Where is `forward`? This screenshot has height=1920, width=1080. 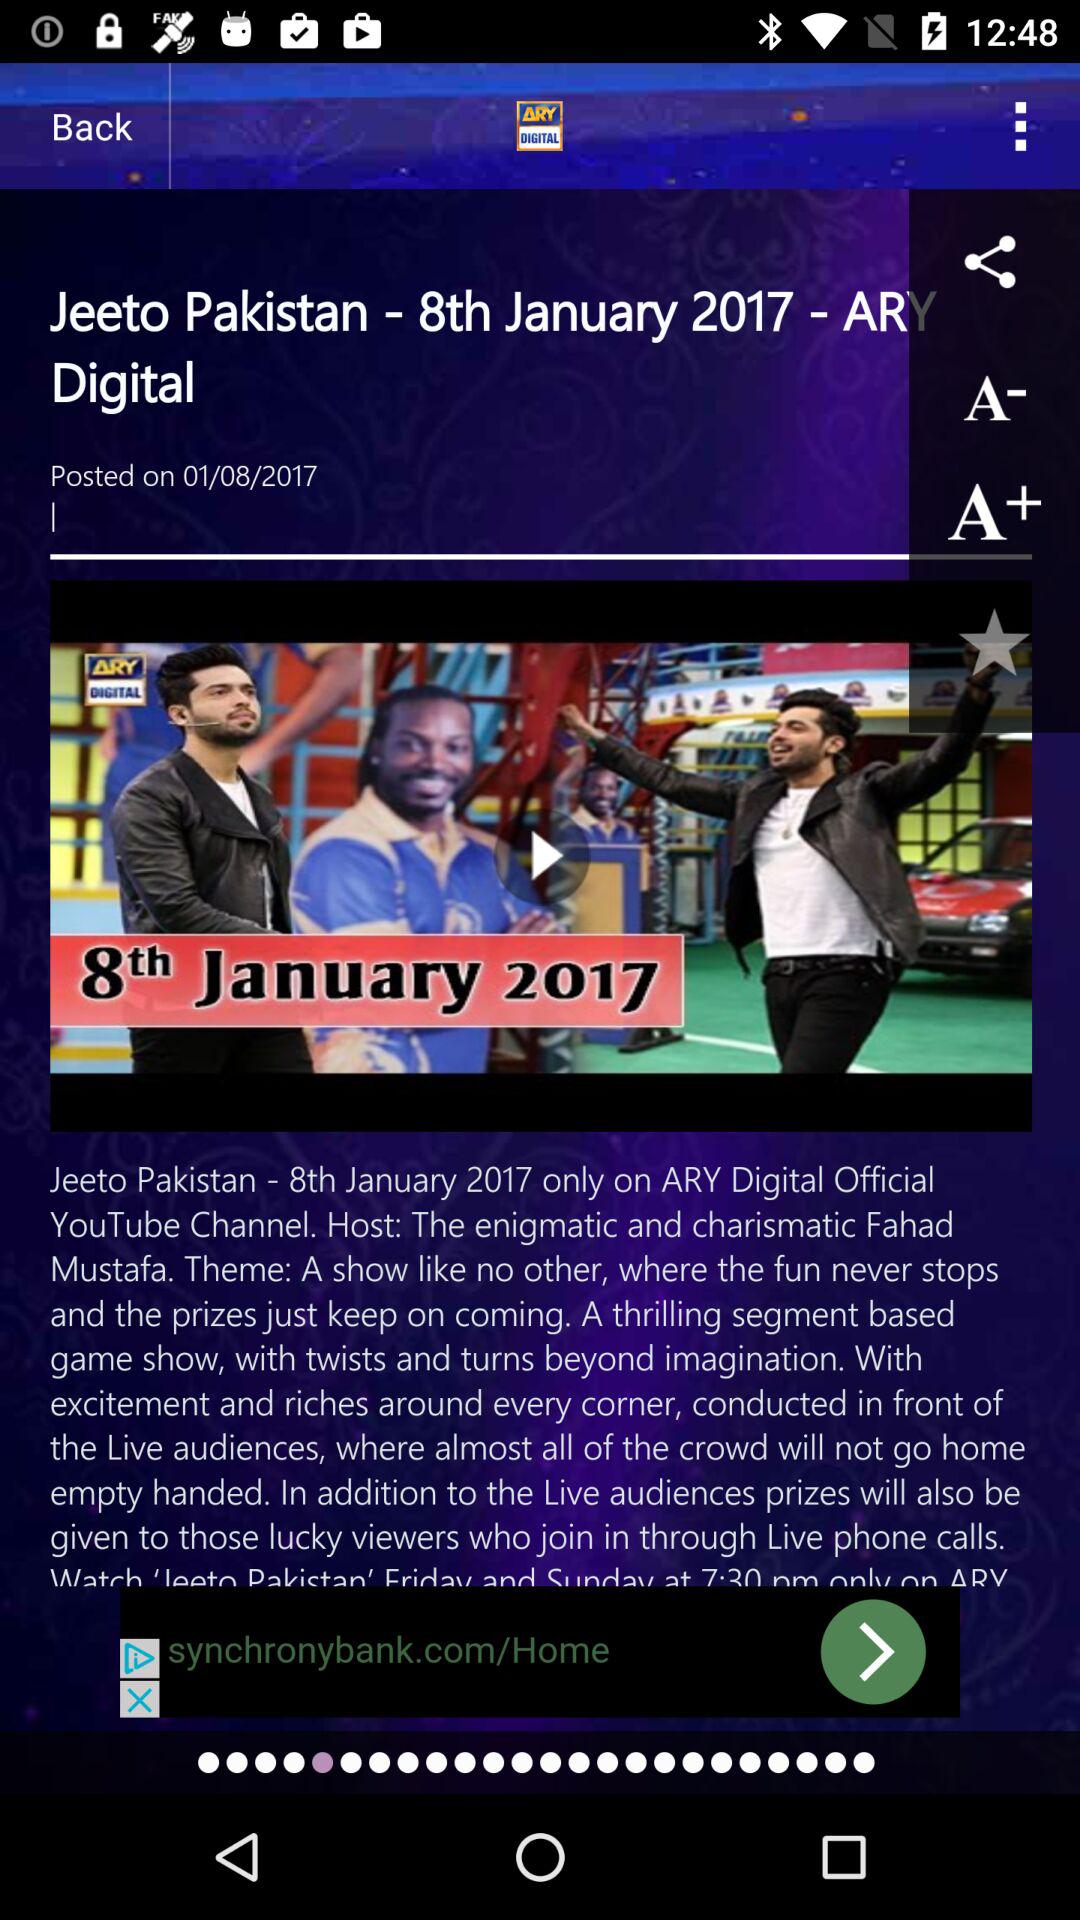 forward is located at coordinates (540, 1652).